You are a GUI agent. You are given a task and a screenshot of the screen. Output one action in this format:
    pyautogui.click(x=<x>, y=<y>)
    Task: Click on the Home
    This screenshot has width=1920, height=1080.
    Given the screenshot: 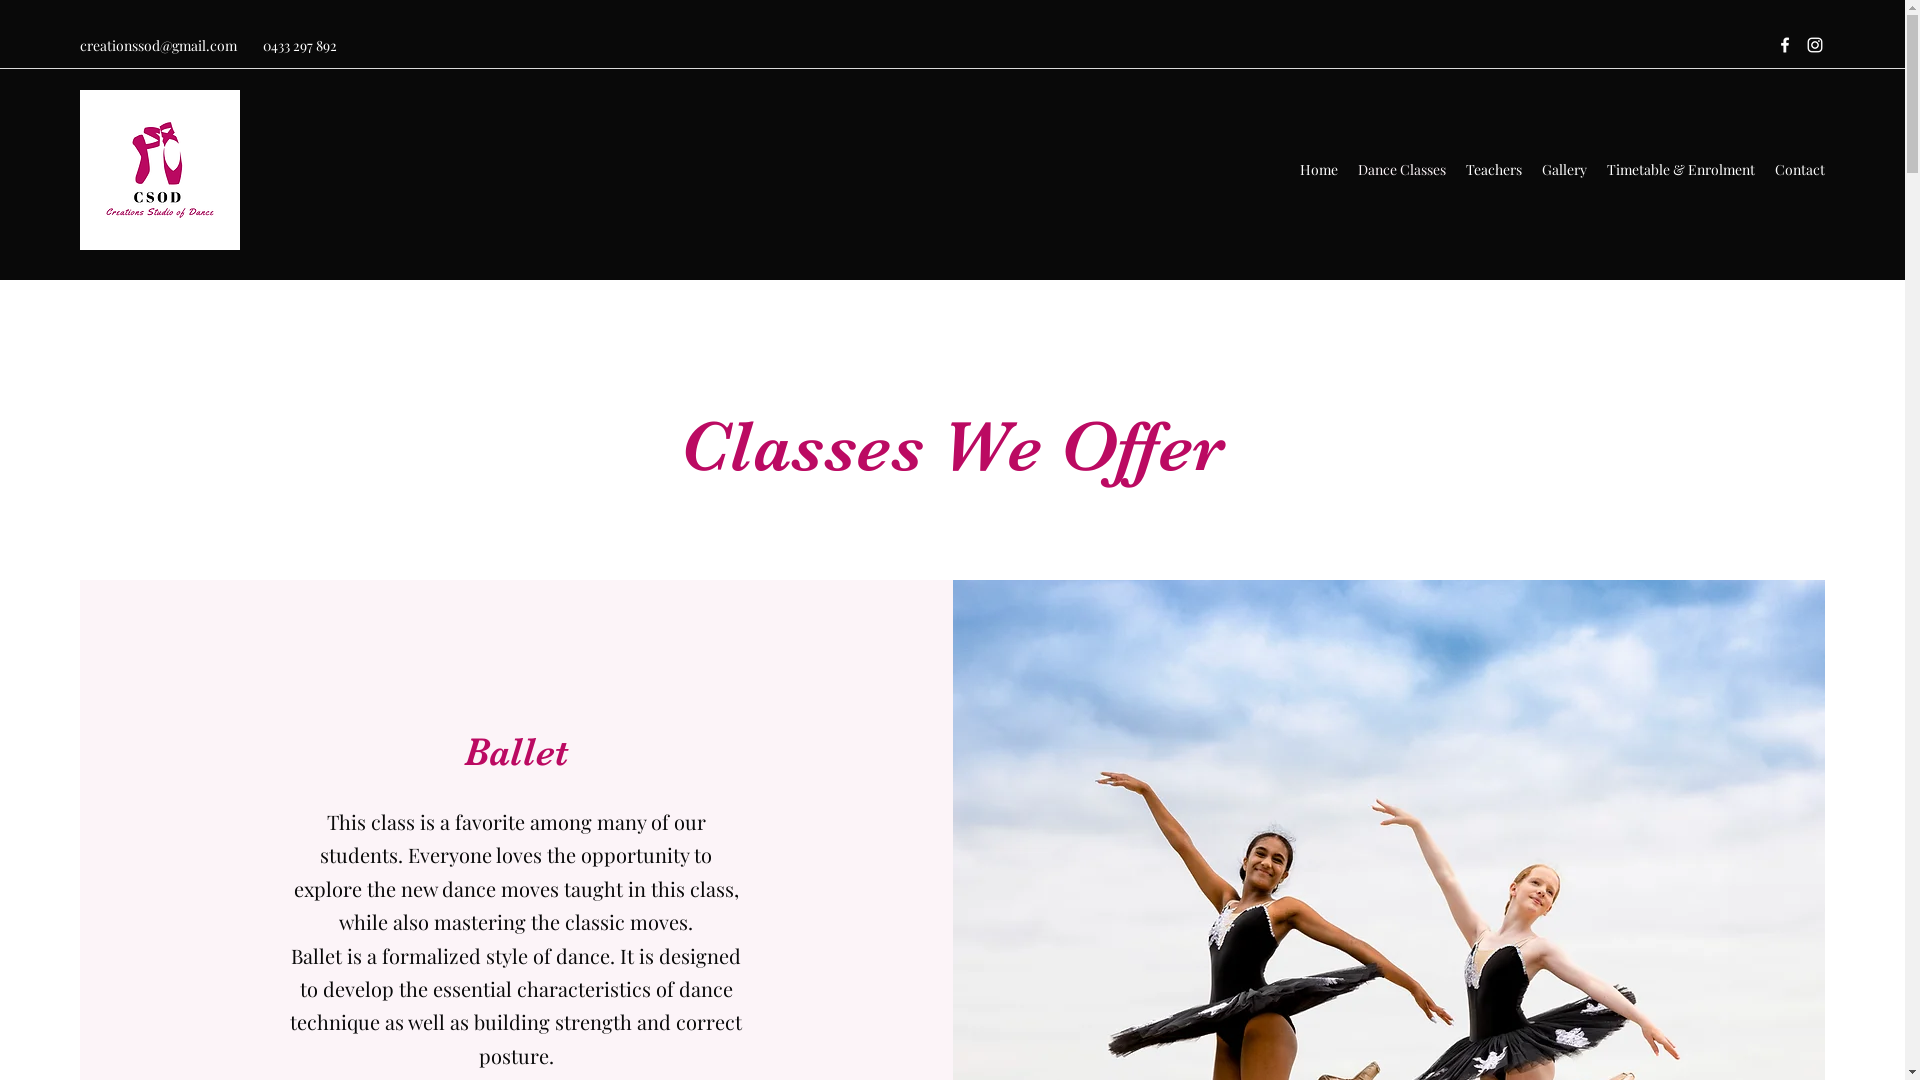 What is the action you would take?
    pyautogui.click(x=1319, y=170)
    